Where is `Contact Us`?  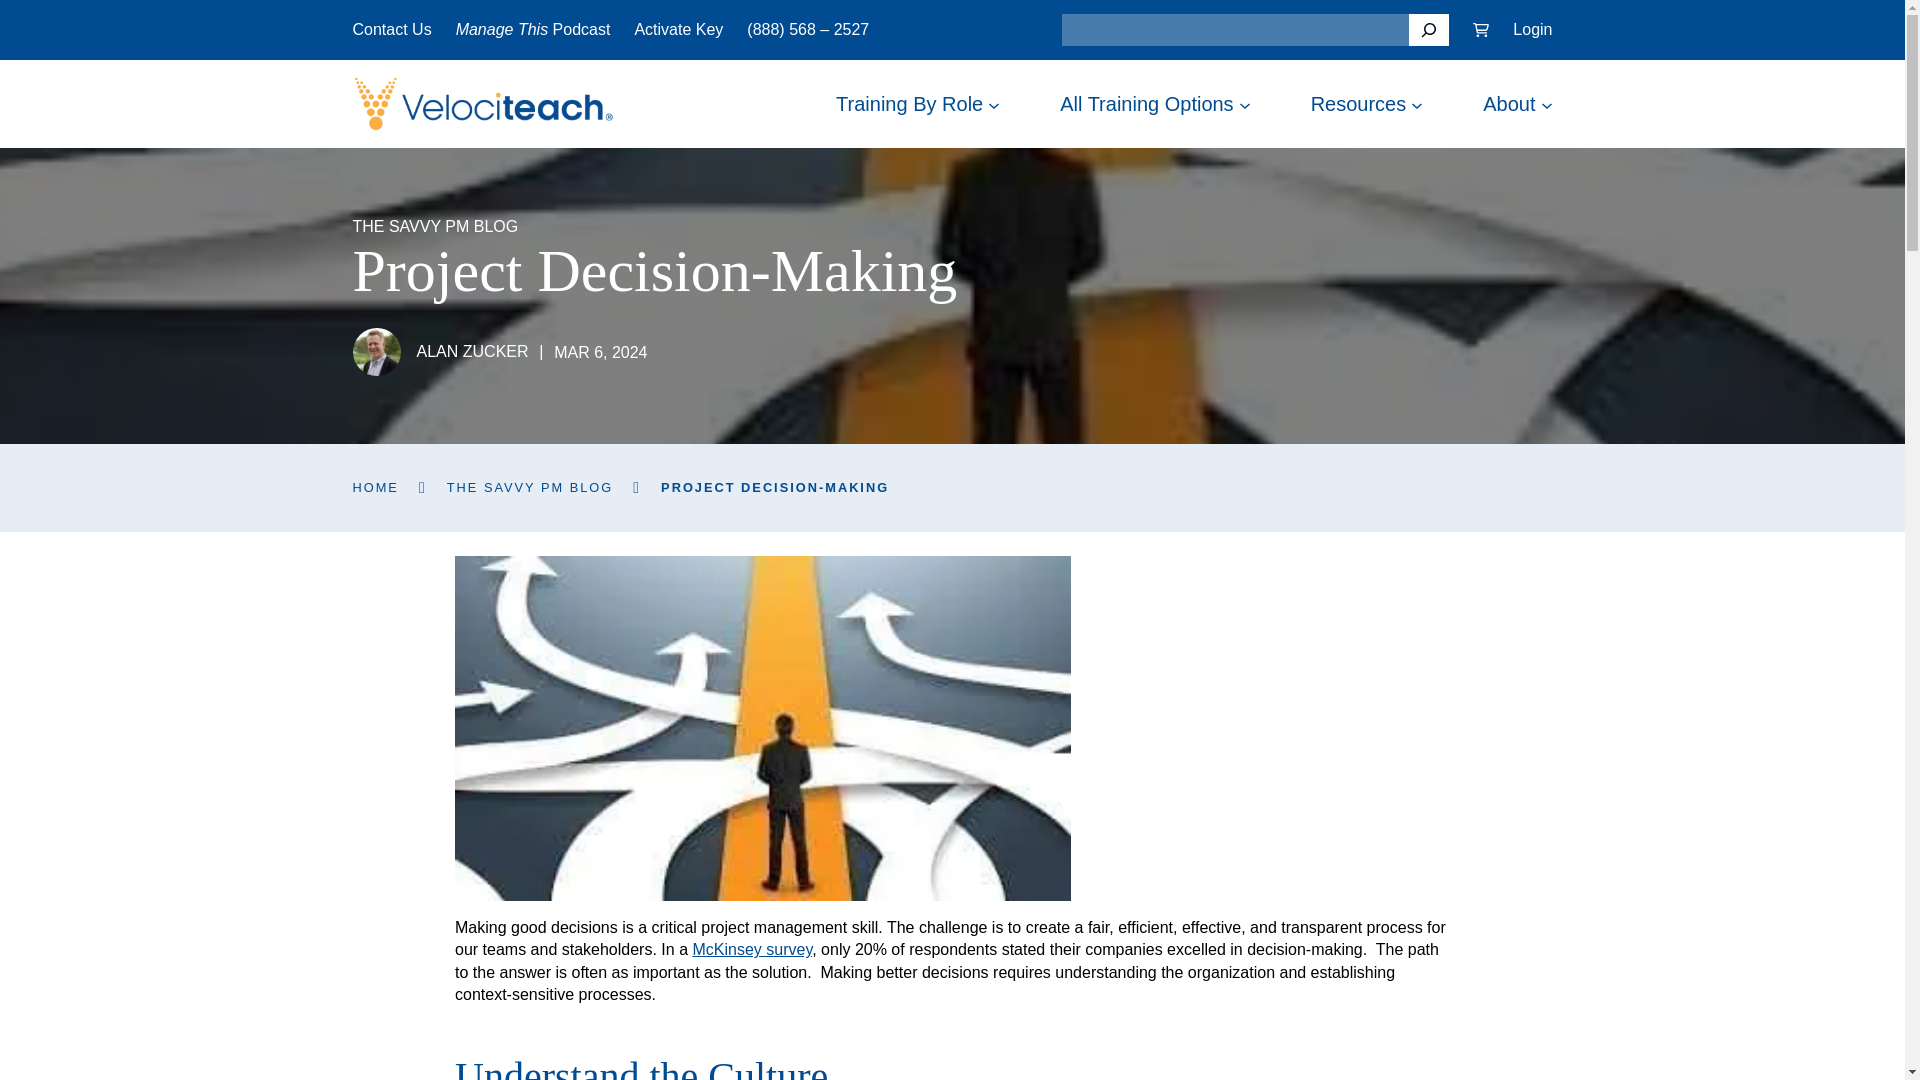 Contact Us is located at coordinates (390, 29).